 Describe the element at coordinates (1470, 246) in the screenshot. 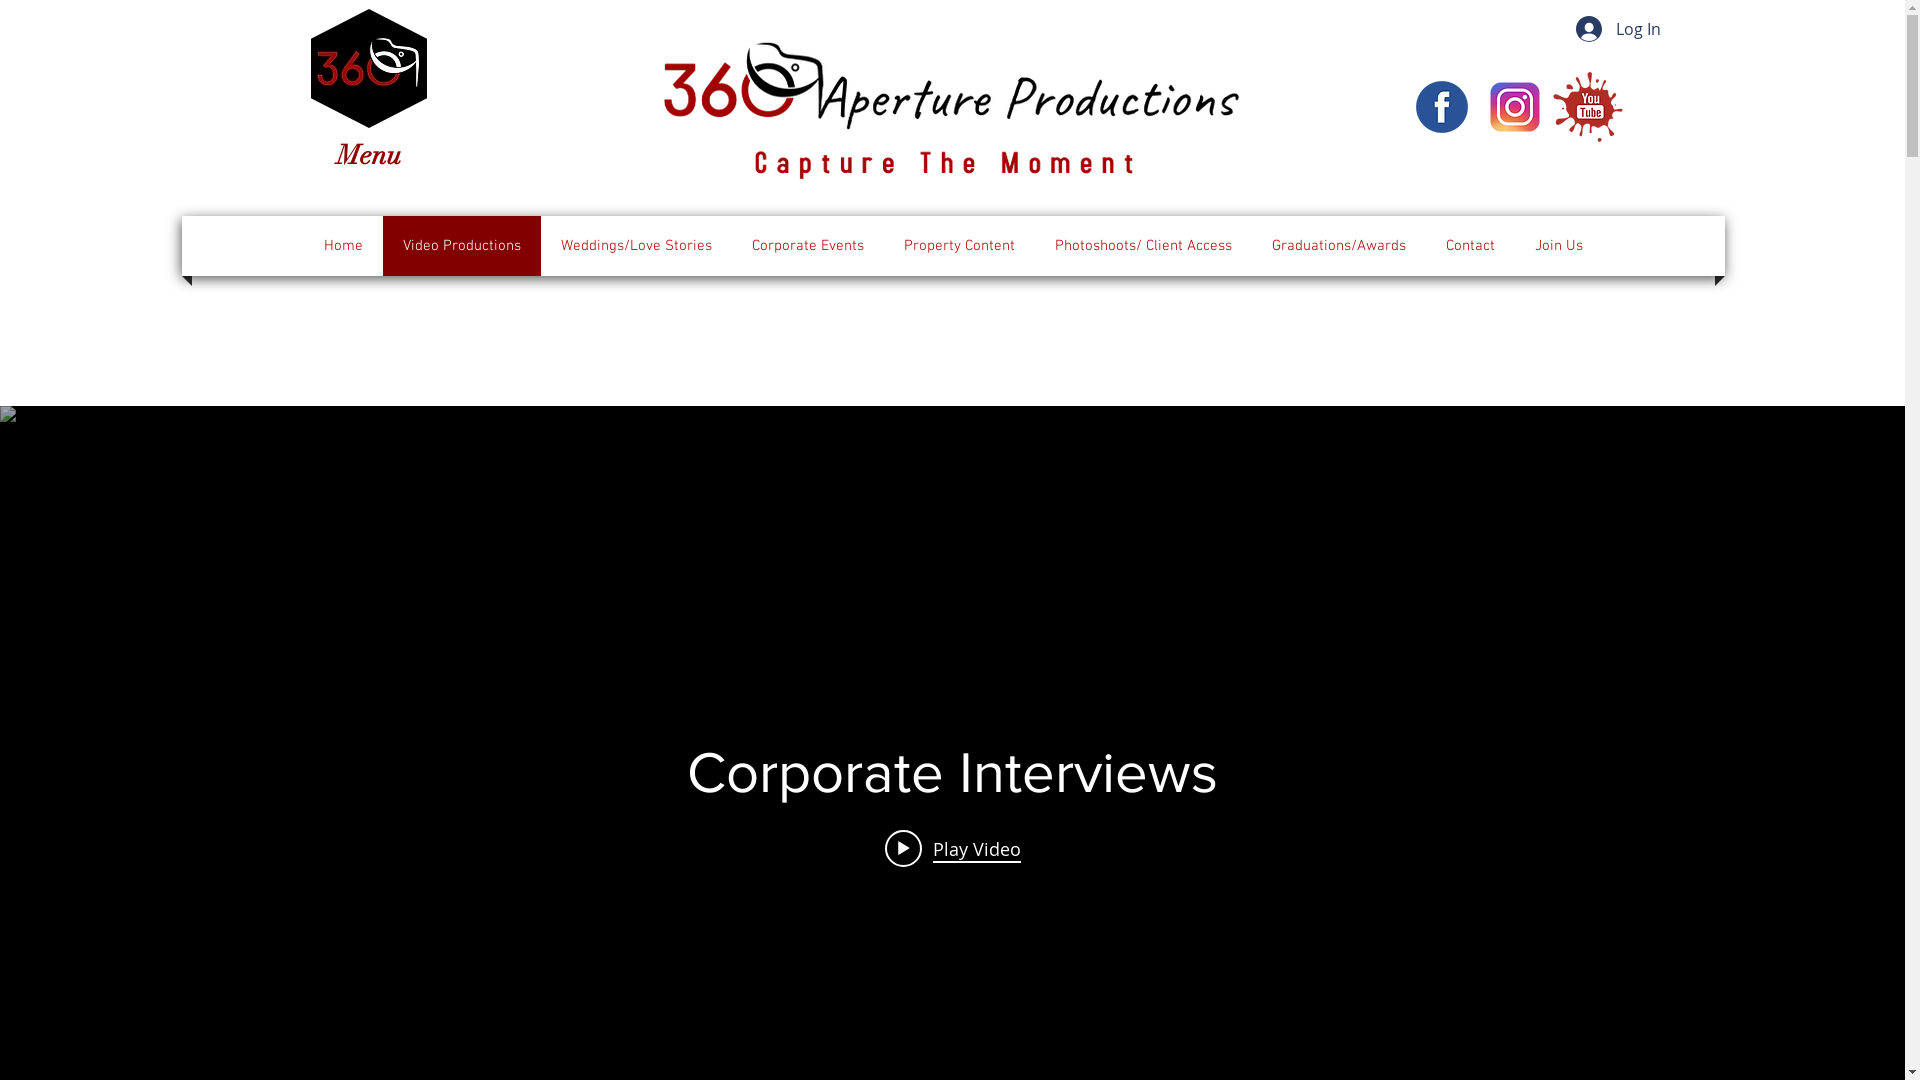

I see `Contact` at that location.